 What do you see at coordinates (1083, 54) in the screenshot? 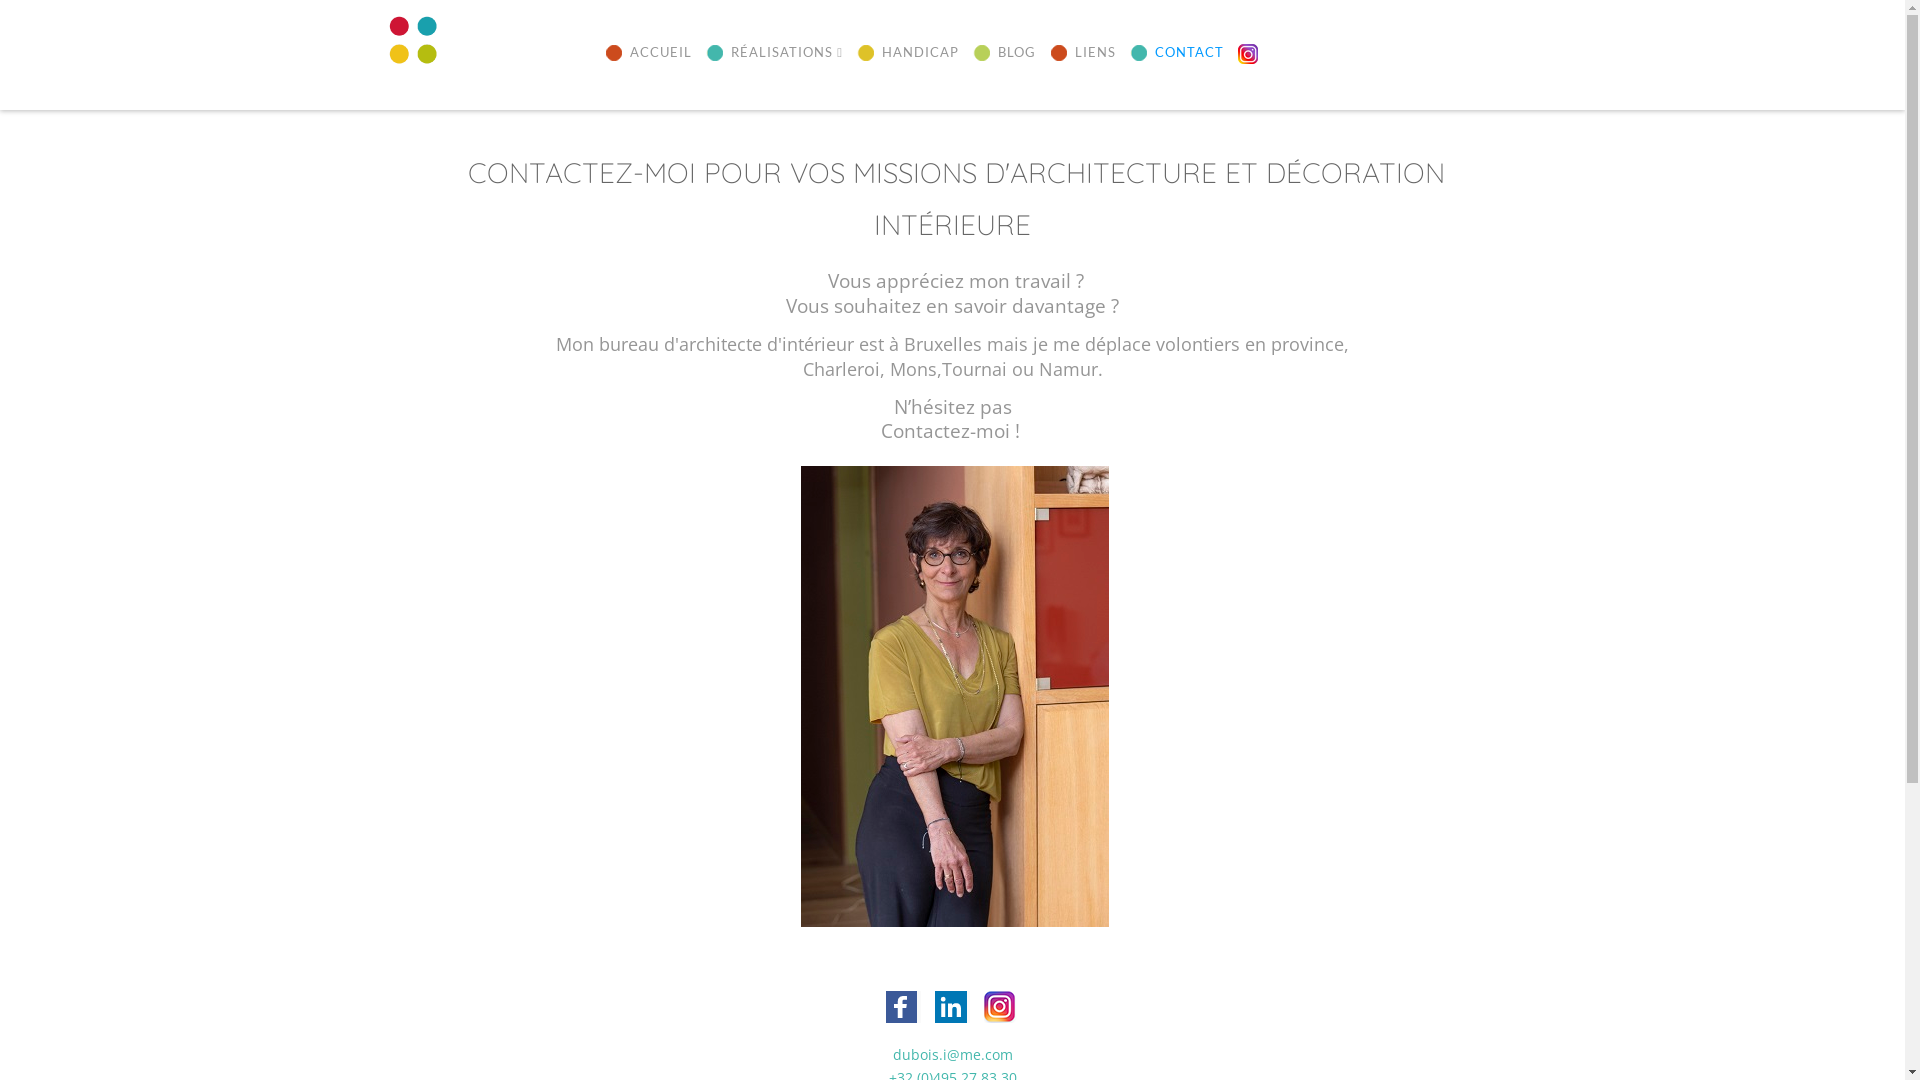
I see `LIENS` at bounding box center [1083, 54].